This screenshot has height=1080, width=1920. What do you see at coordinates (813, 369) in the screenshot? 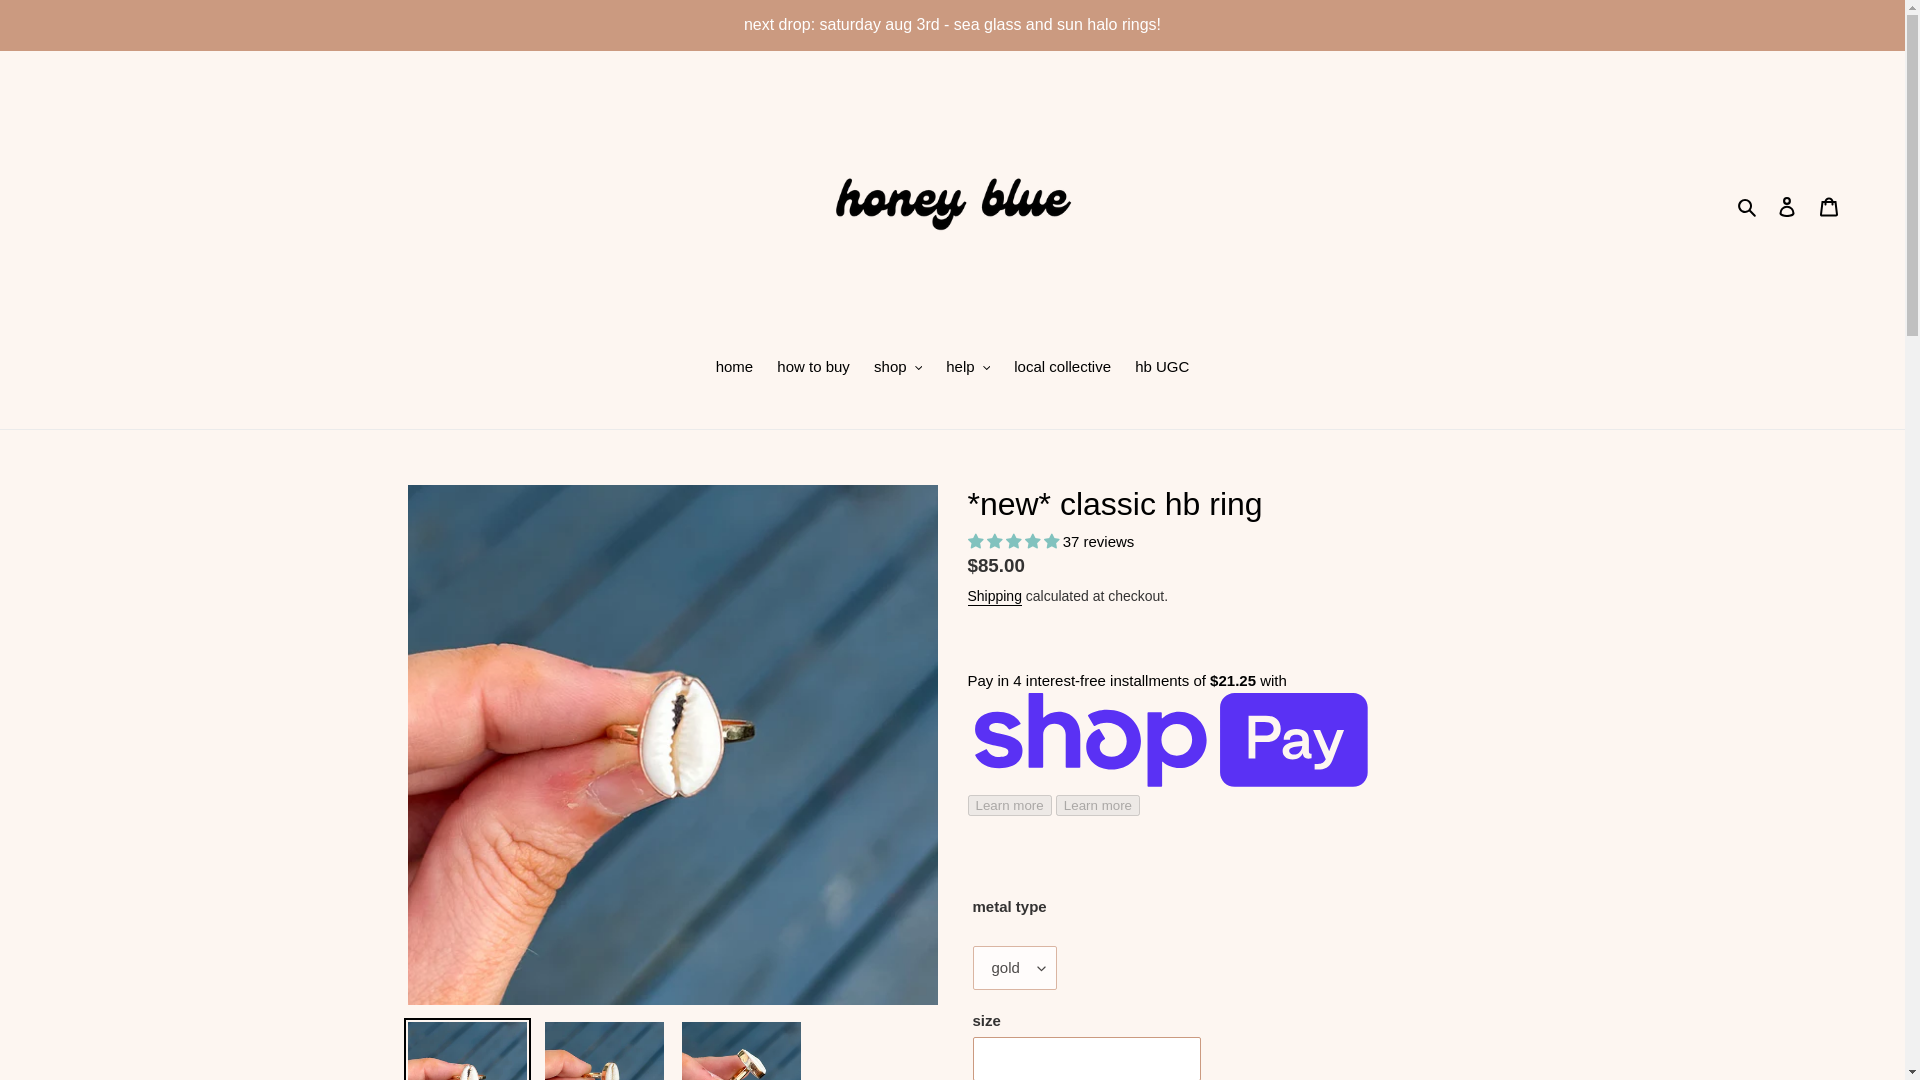
I see `how to buy` at bounding box center [813, 369].